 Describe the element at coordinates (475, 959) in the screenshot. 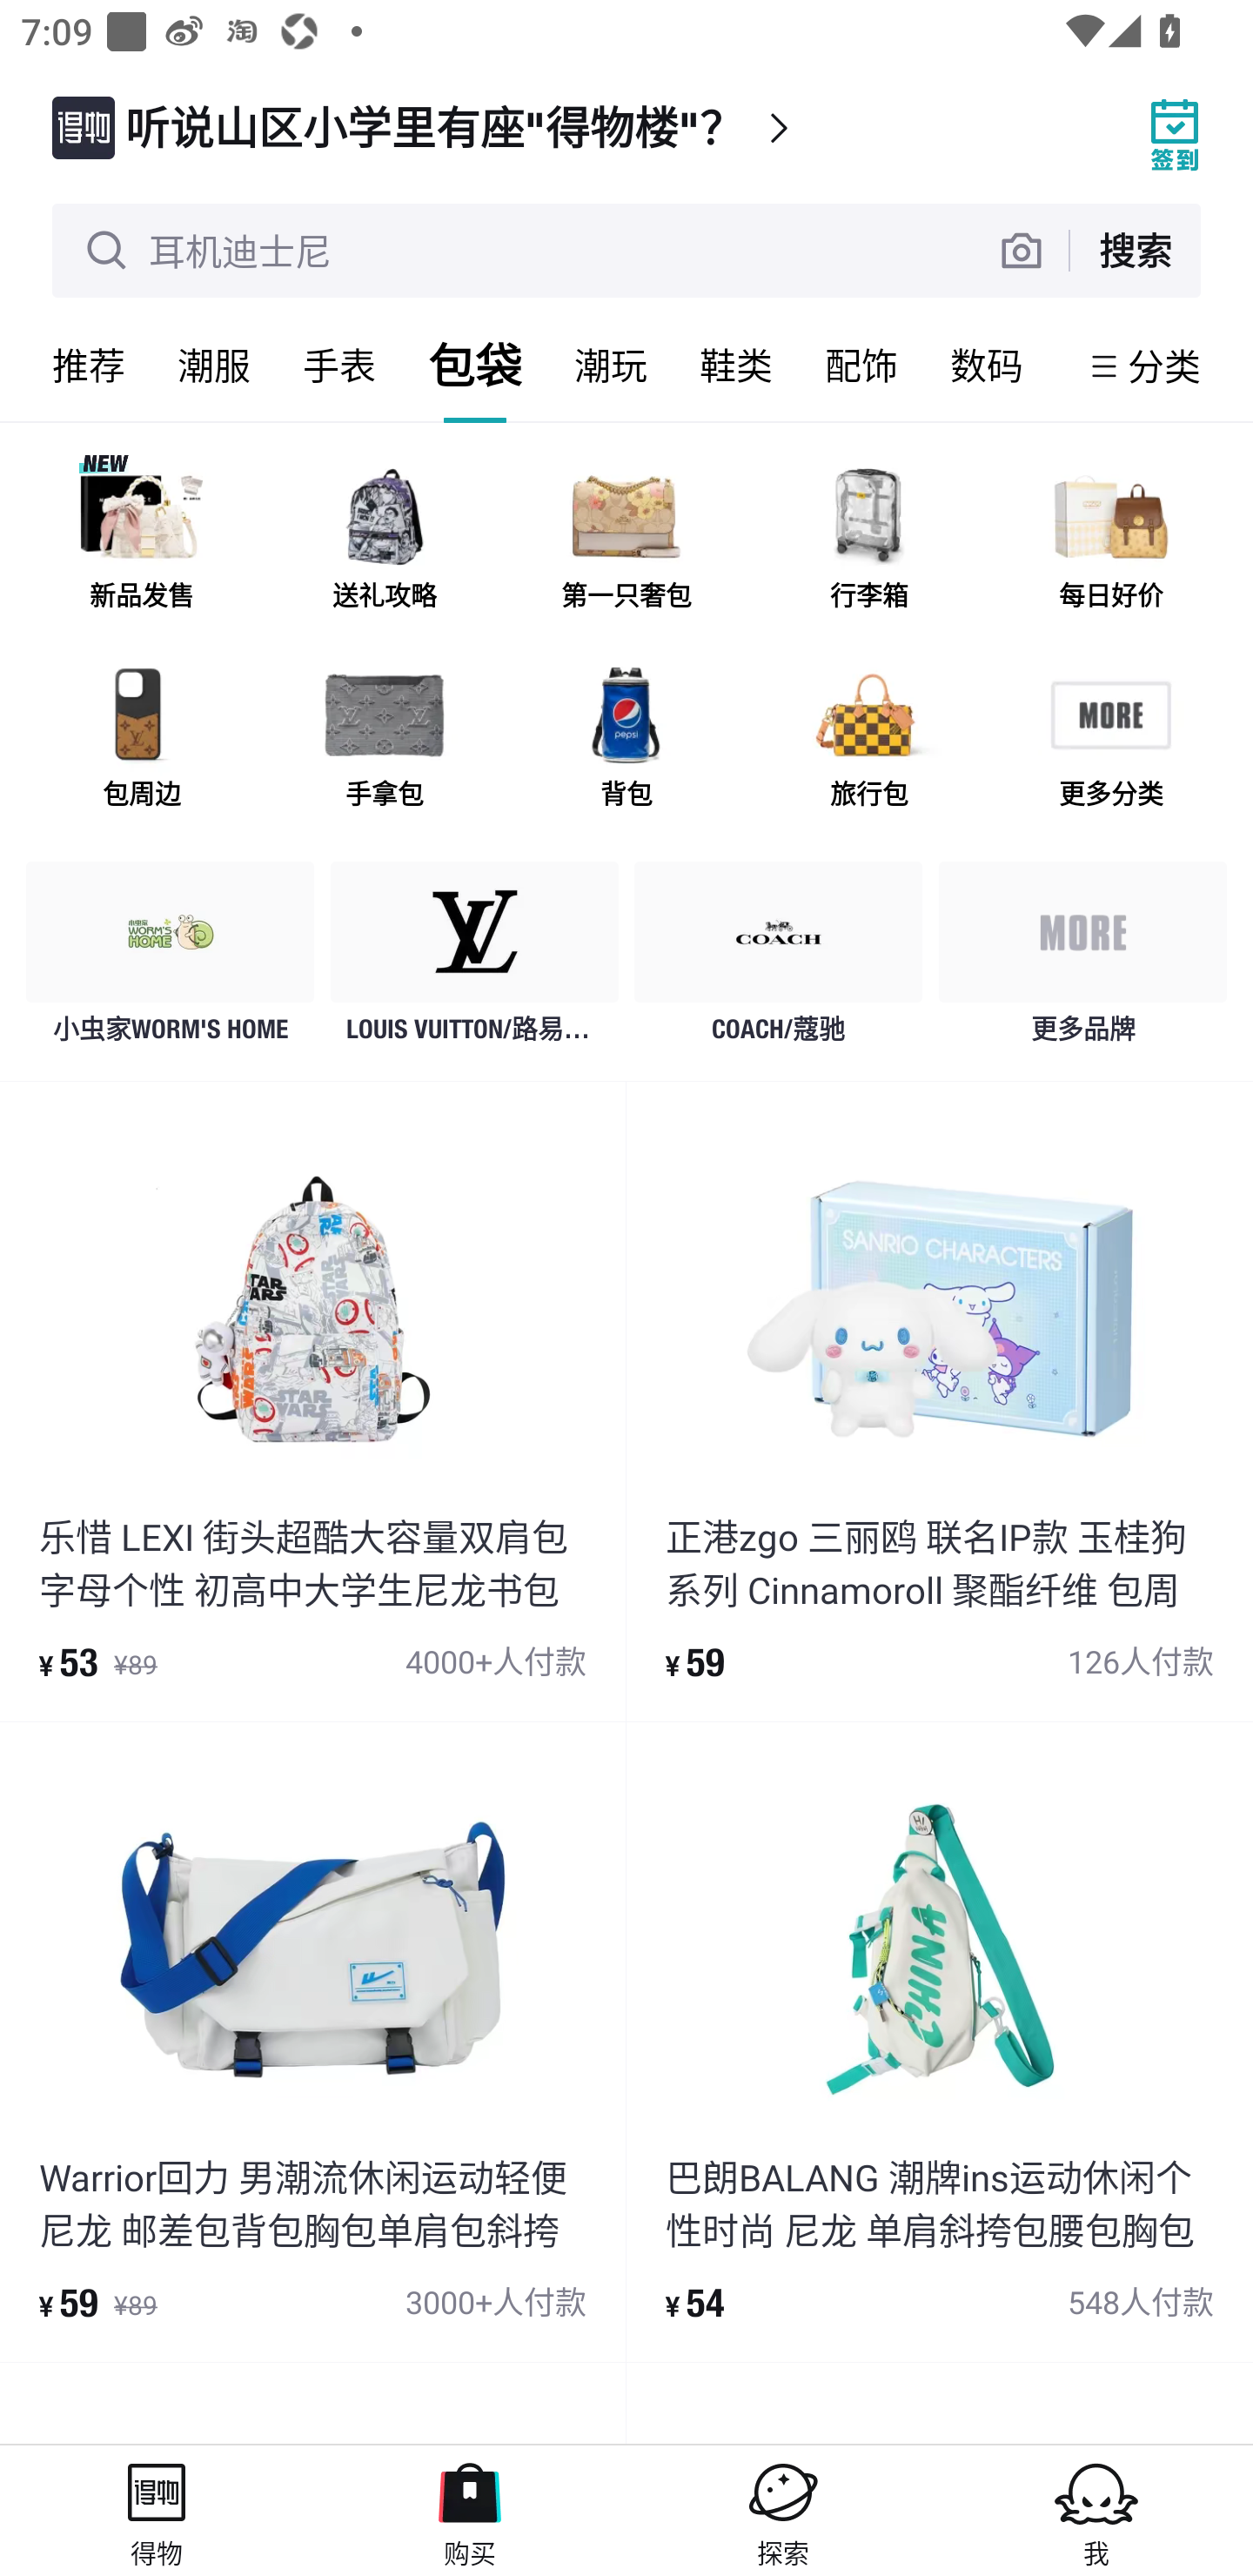

I see `LOUIS VUITTON/路易威登` at that location.